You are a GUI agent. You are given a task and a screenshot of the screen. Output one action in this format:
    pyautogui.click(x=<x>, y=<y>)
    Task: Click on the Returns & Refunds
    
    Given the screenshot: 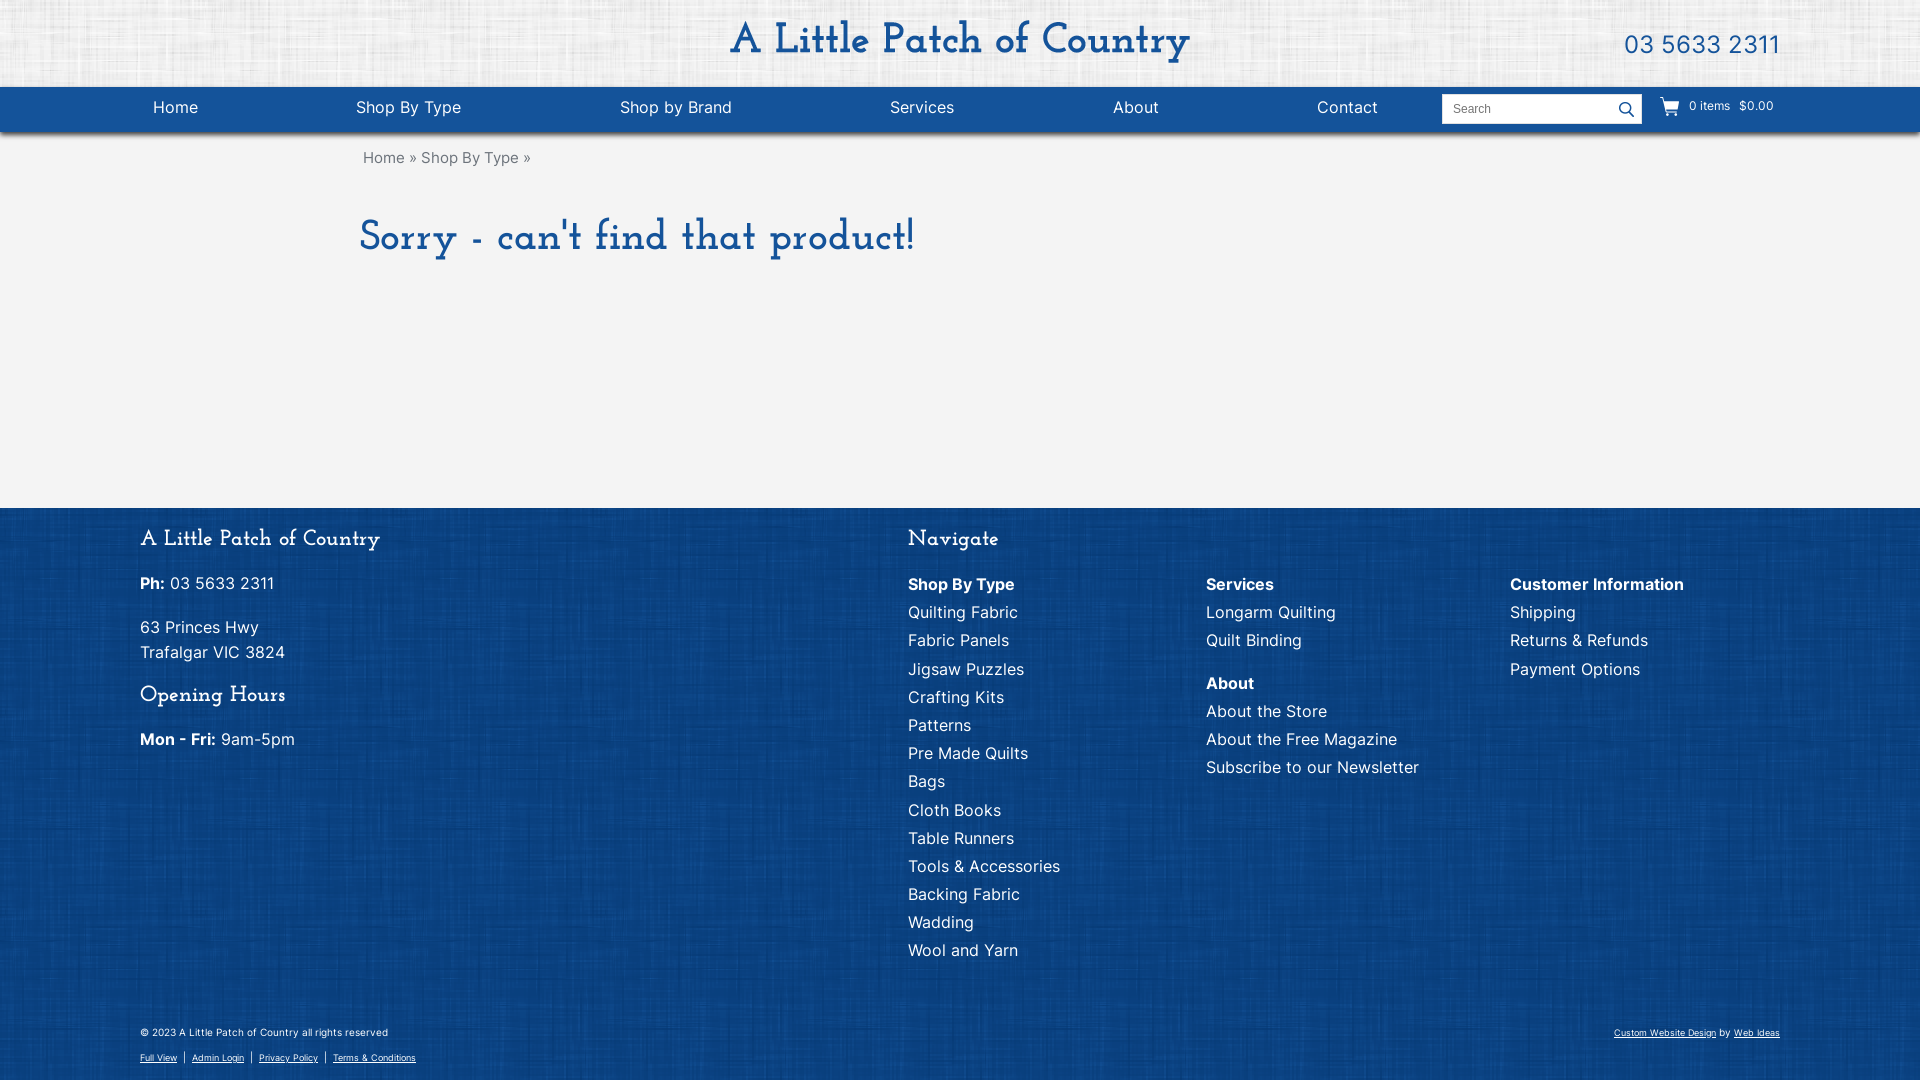 What is the action you would take?
    pyautogui.click(x=1579, y=640)
    